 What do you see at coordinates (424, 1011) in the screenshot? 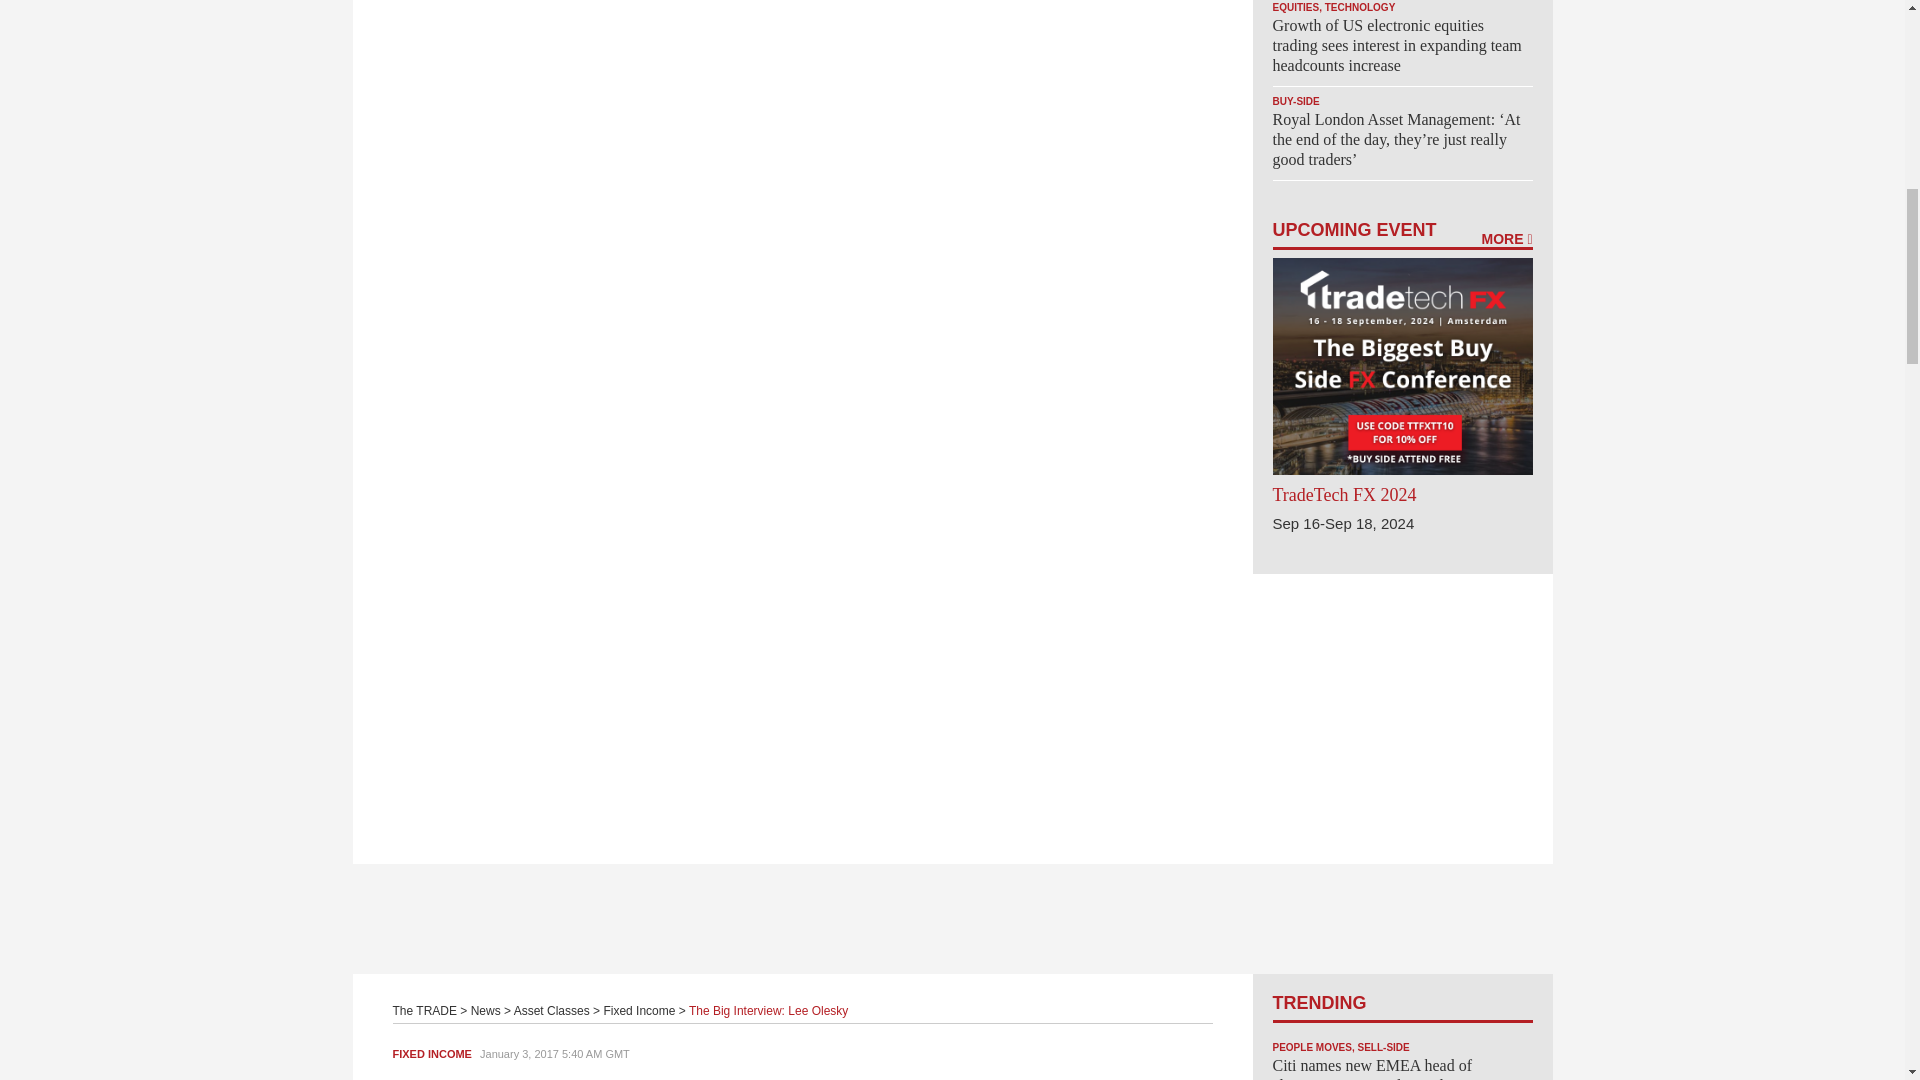
I see `Go to The TRADE.` at bounding box center [424, 1011].